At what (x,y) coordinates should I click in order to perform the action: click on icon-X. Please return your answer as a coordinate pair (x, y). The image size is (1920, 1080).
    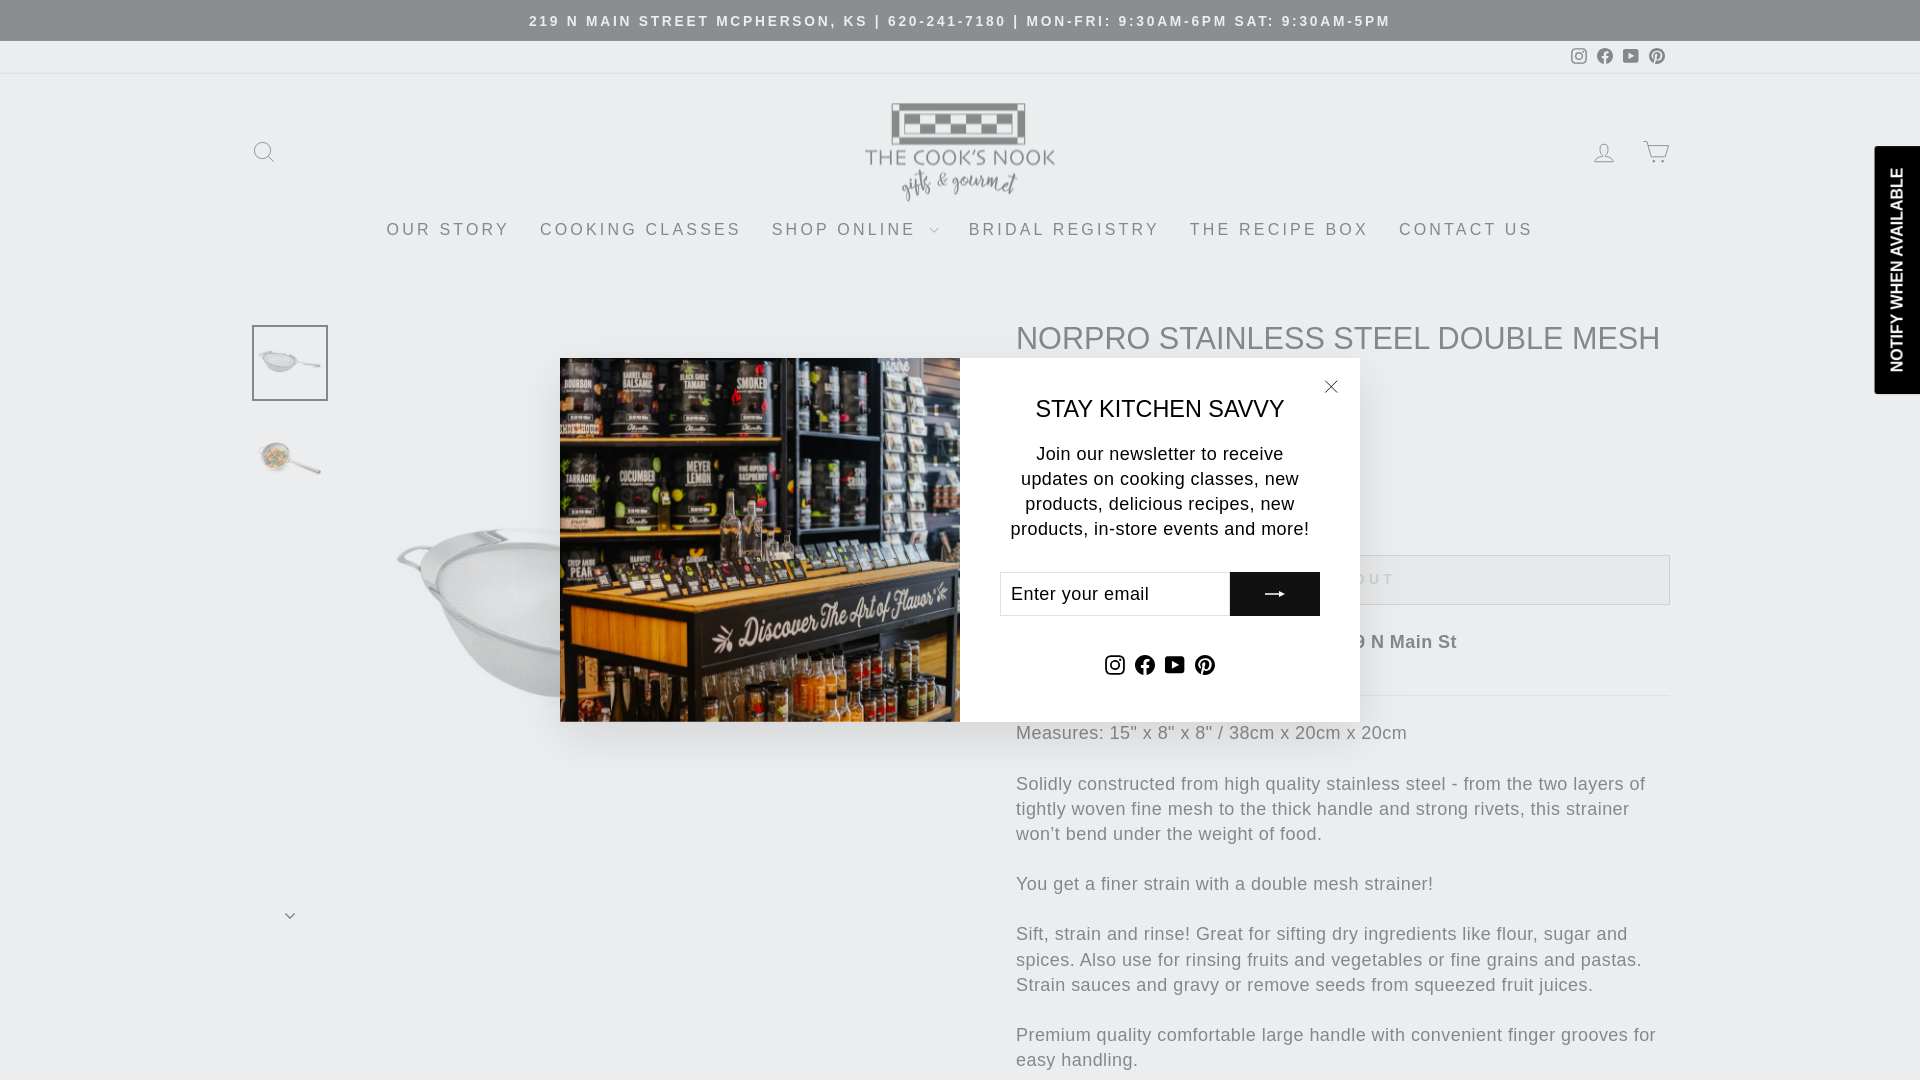
    Looking at the image, I should click on (1331, 386).